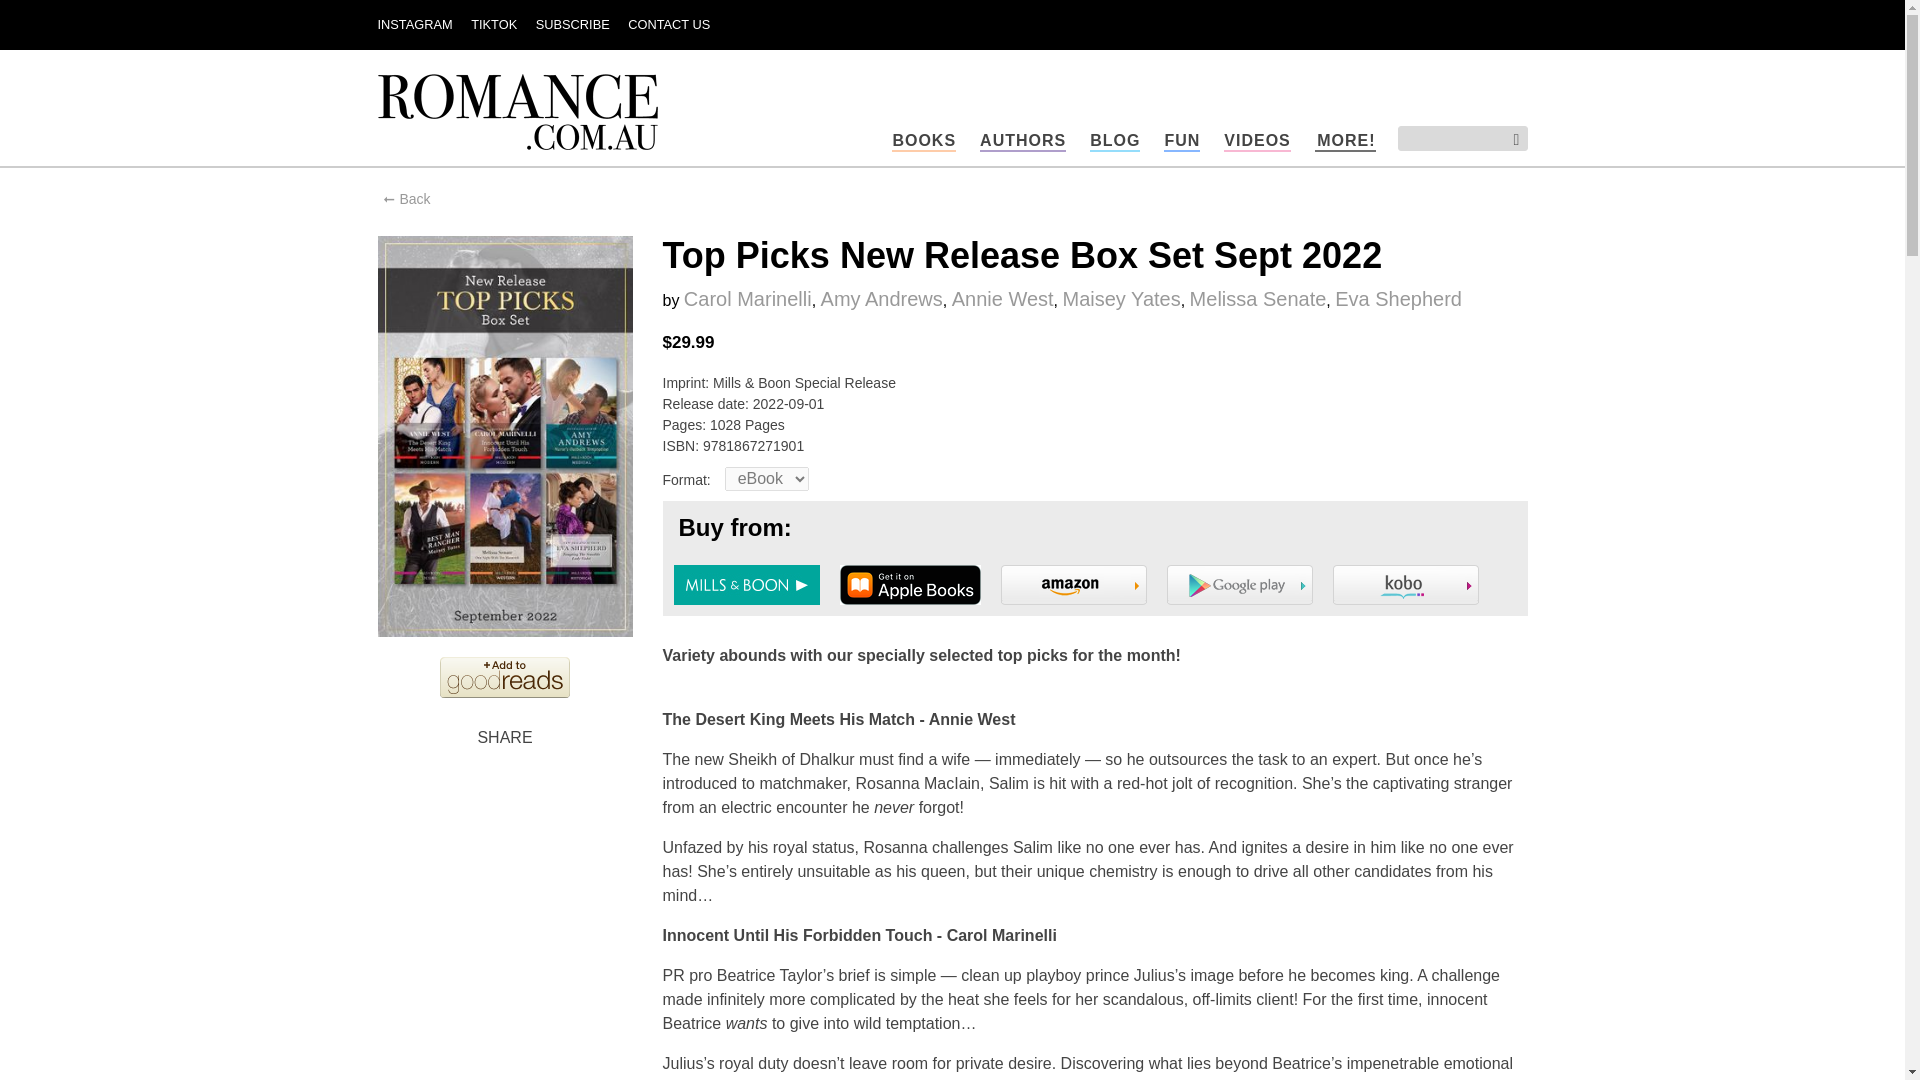 Image resolution: width=1920 pixels, height=1080 pixels. What do you see at coordinates (1115, 141) in the screenshot?
I see `BLOG` at bounding box center [1115, 141].